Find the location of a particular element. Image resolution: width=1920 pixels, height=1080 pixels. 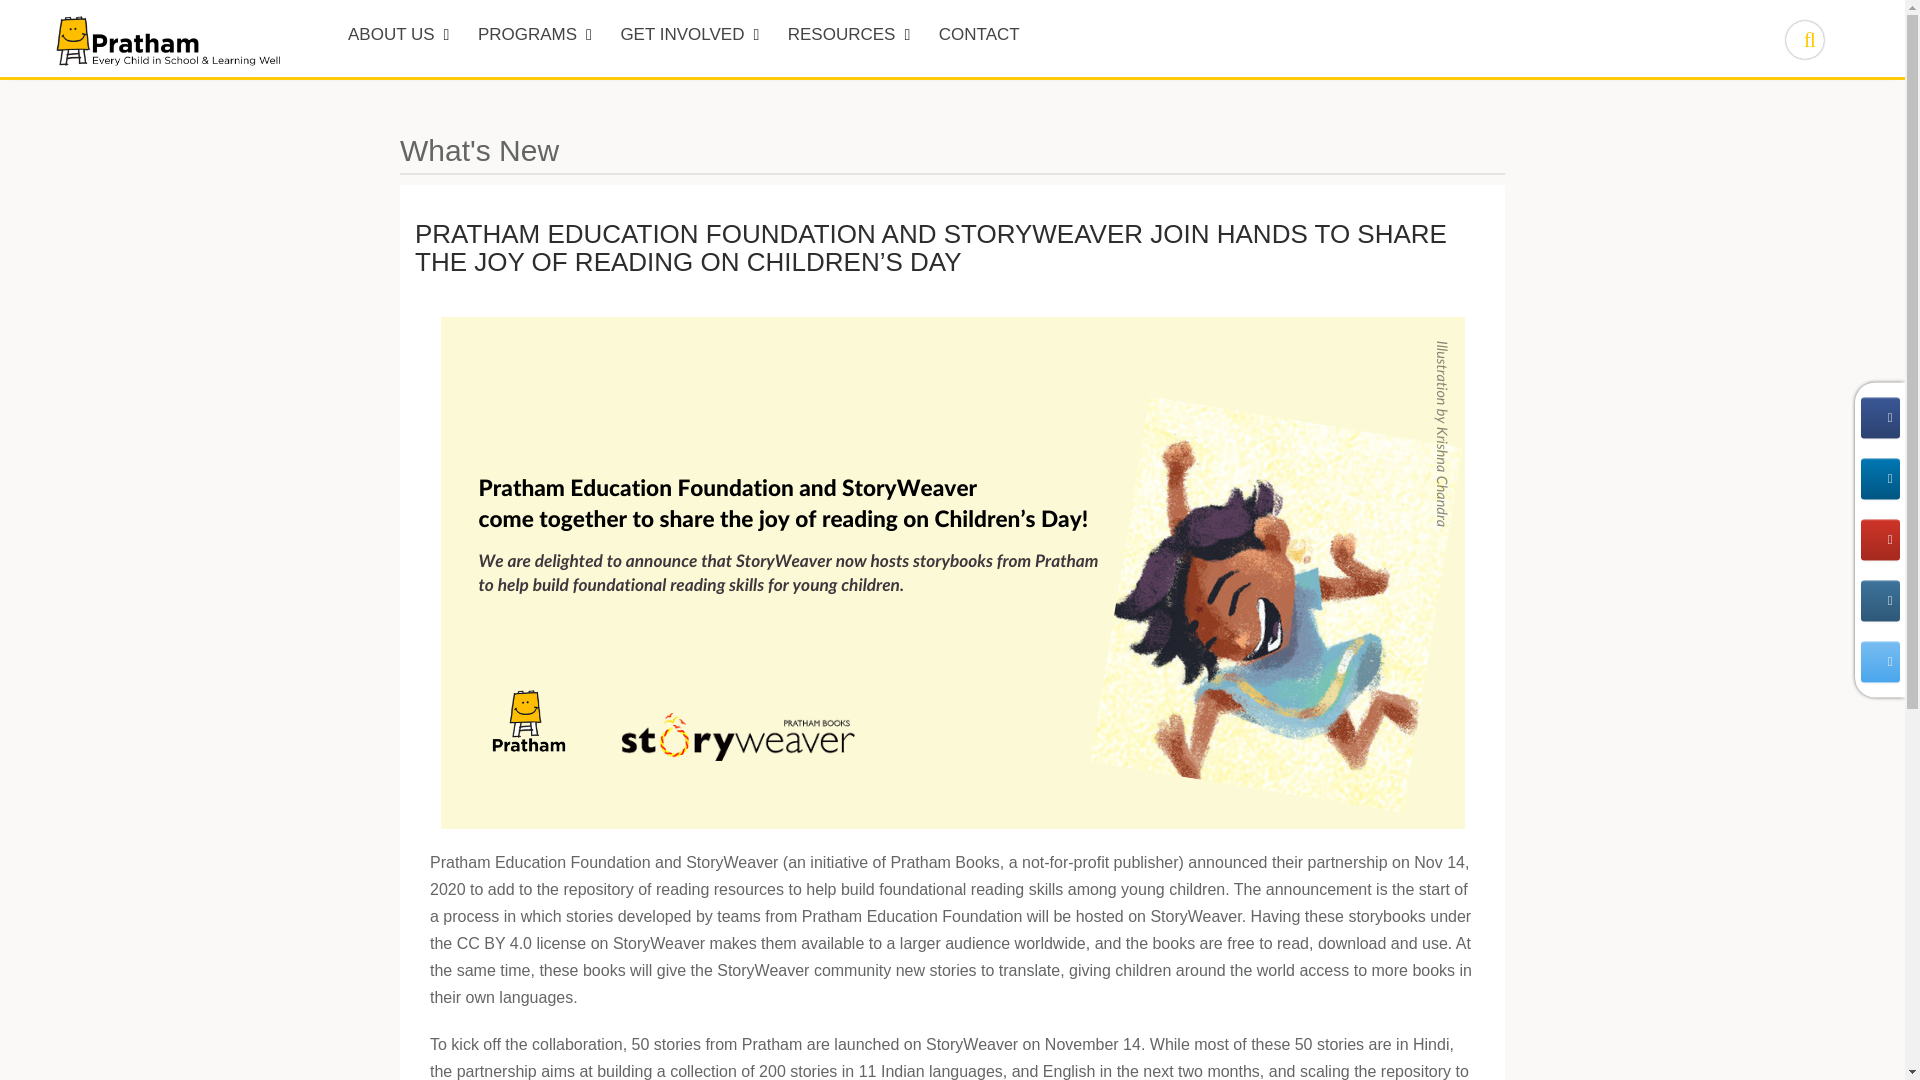

Pratham on Instagram is located at coordinates (1879, 600).